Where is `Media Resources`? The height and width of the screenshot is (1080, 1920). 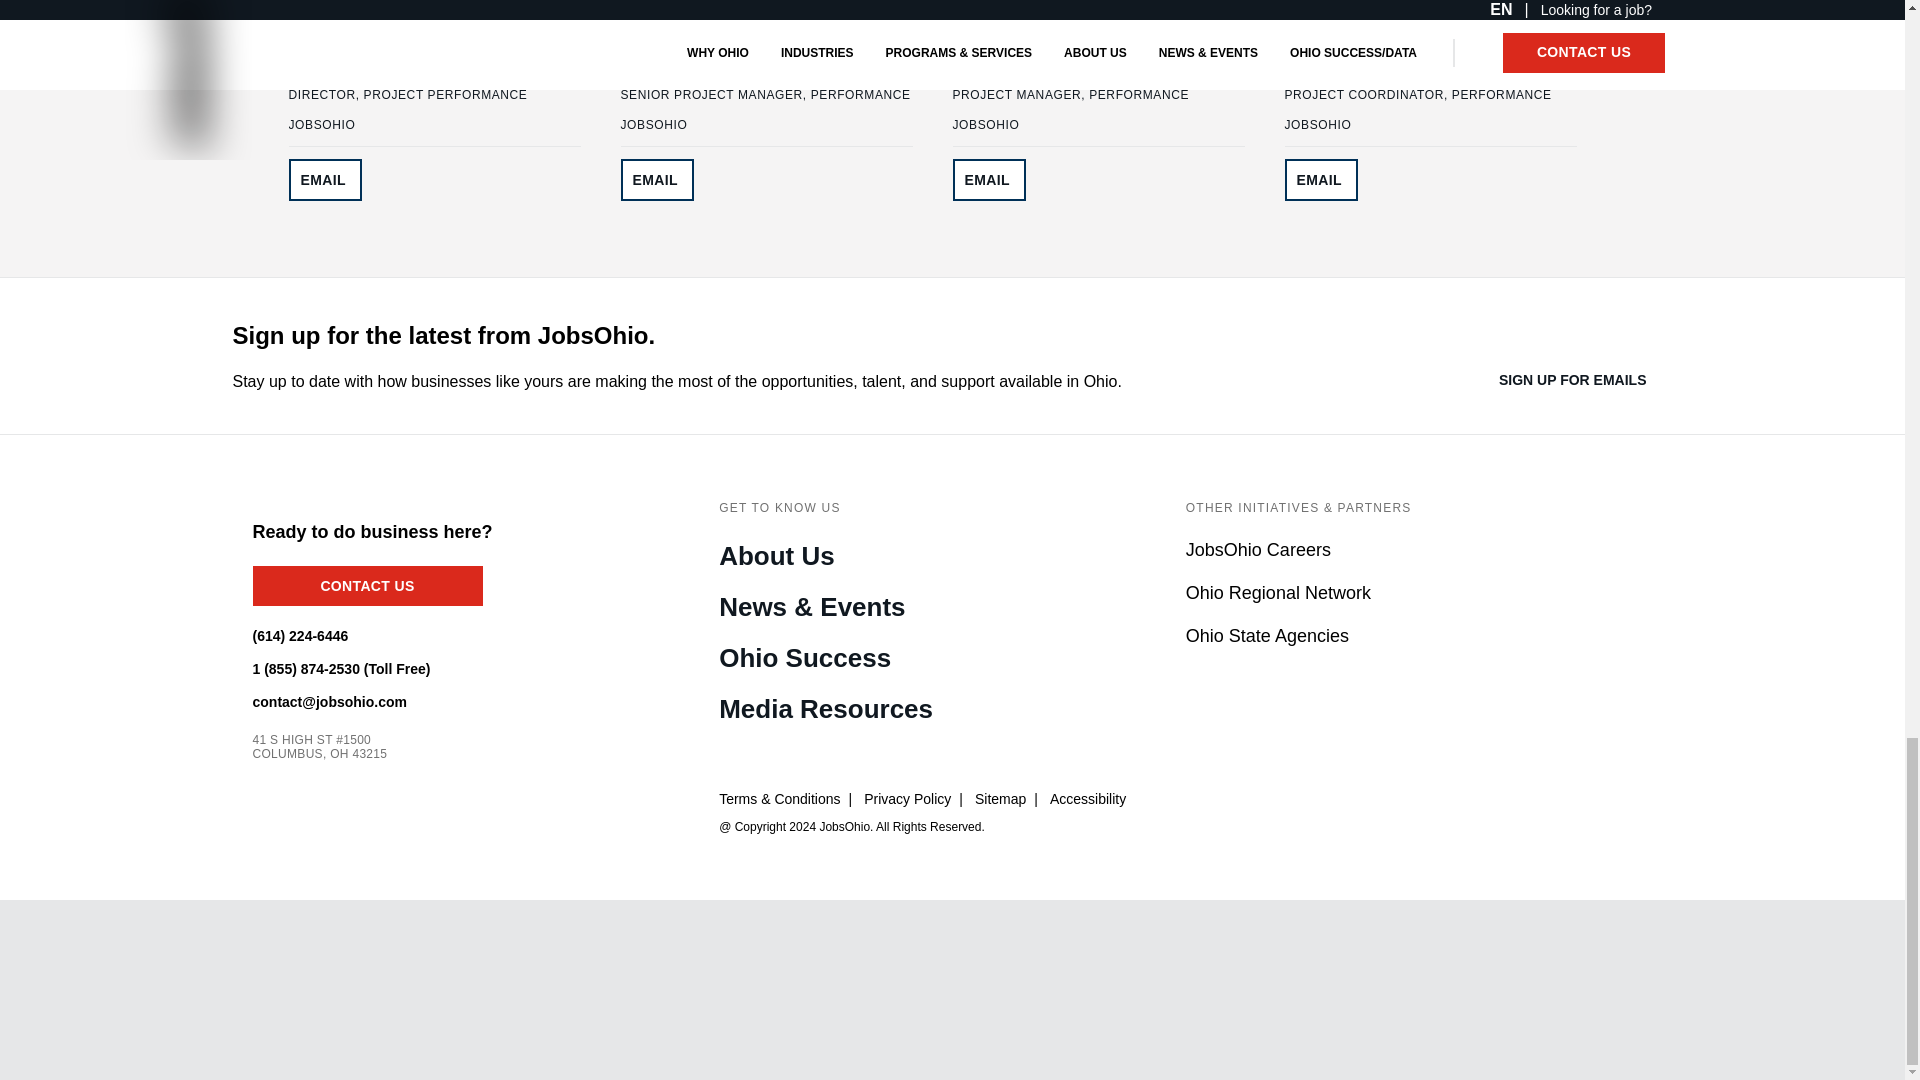
Media Resources is located at coordinates (826, 710).